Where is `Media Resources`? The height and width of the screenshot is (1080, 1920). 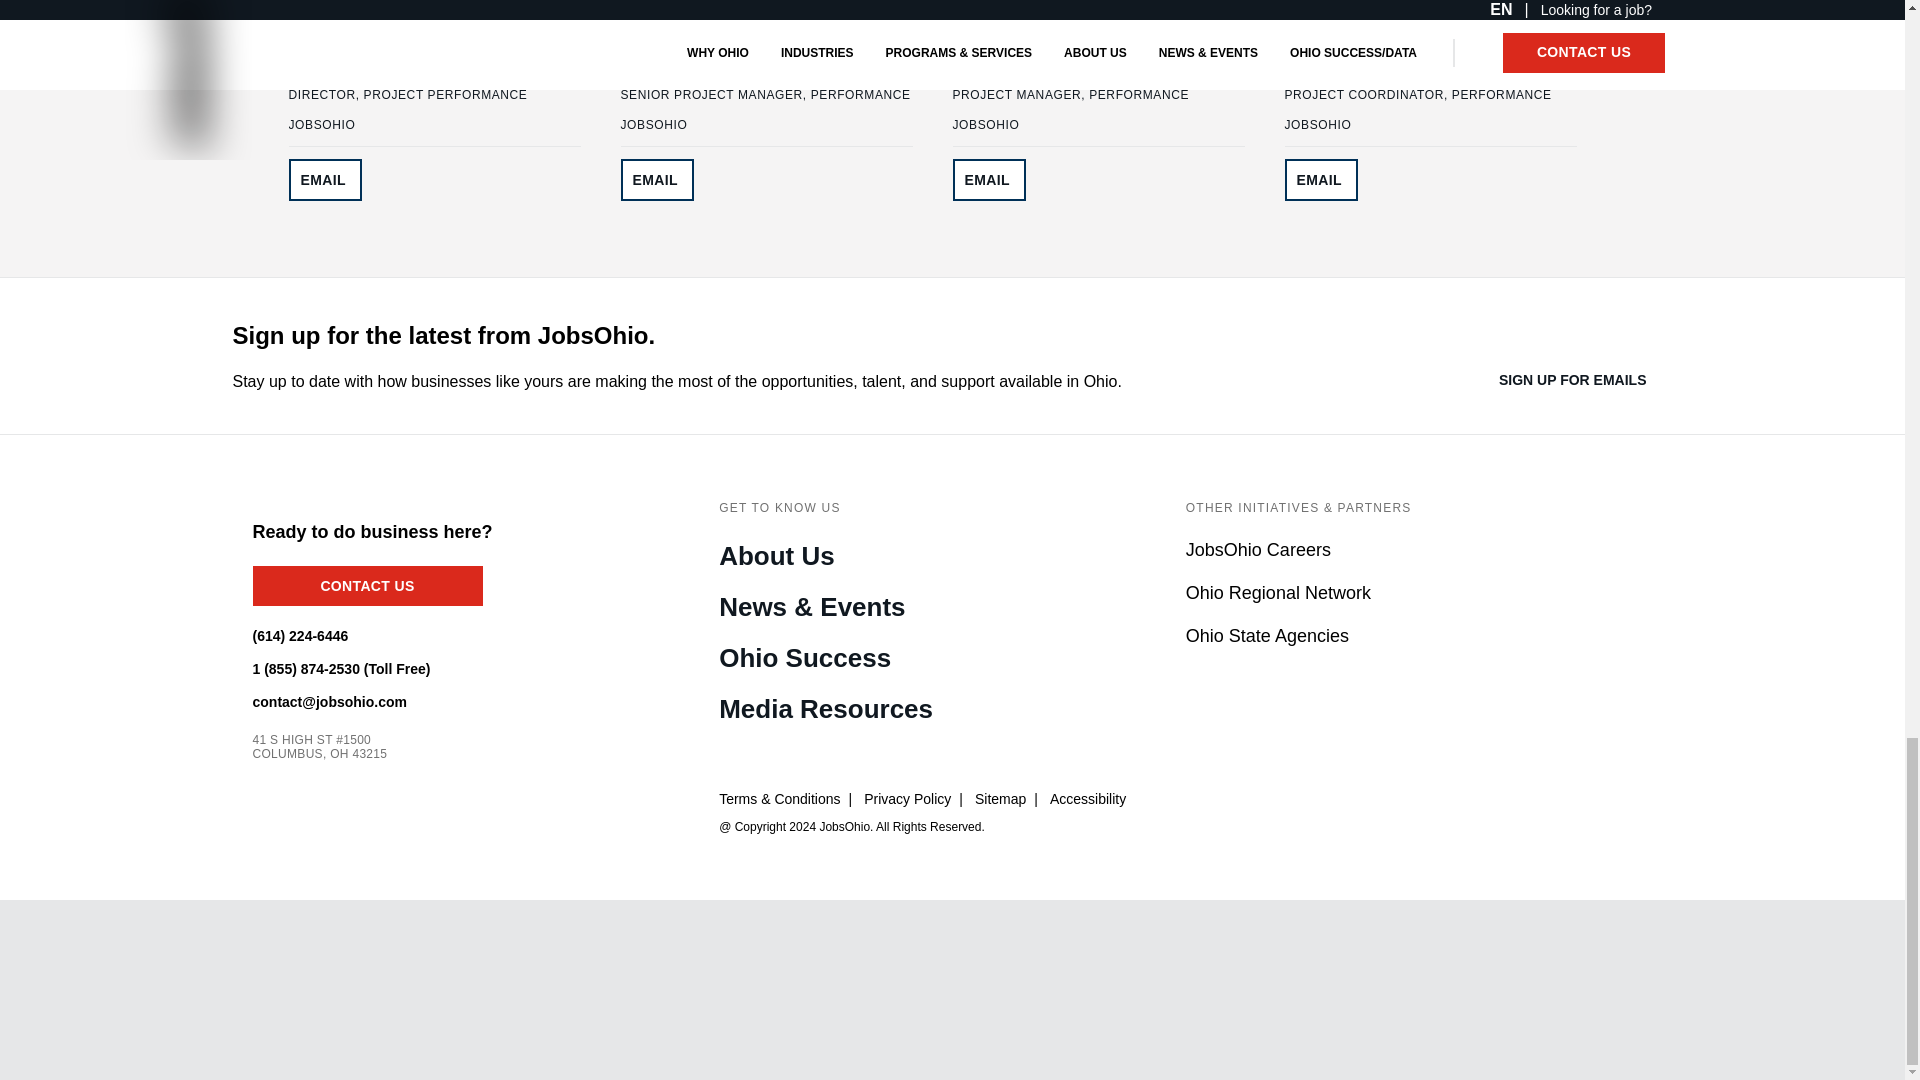
Media Resources is located at coordinates (826, 710).